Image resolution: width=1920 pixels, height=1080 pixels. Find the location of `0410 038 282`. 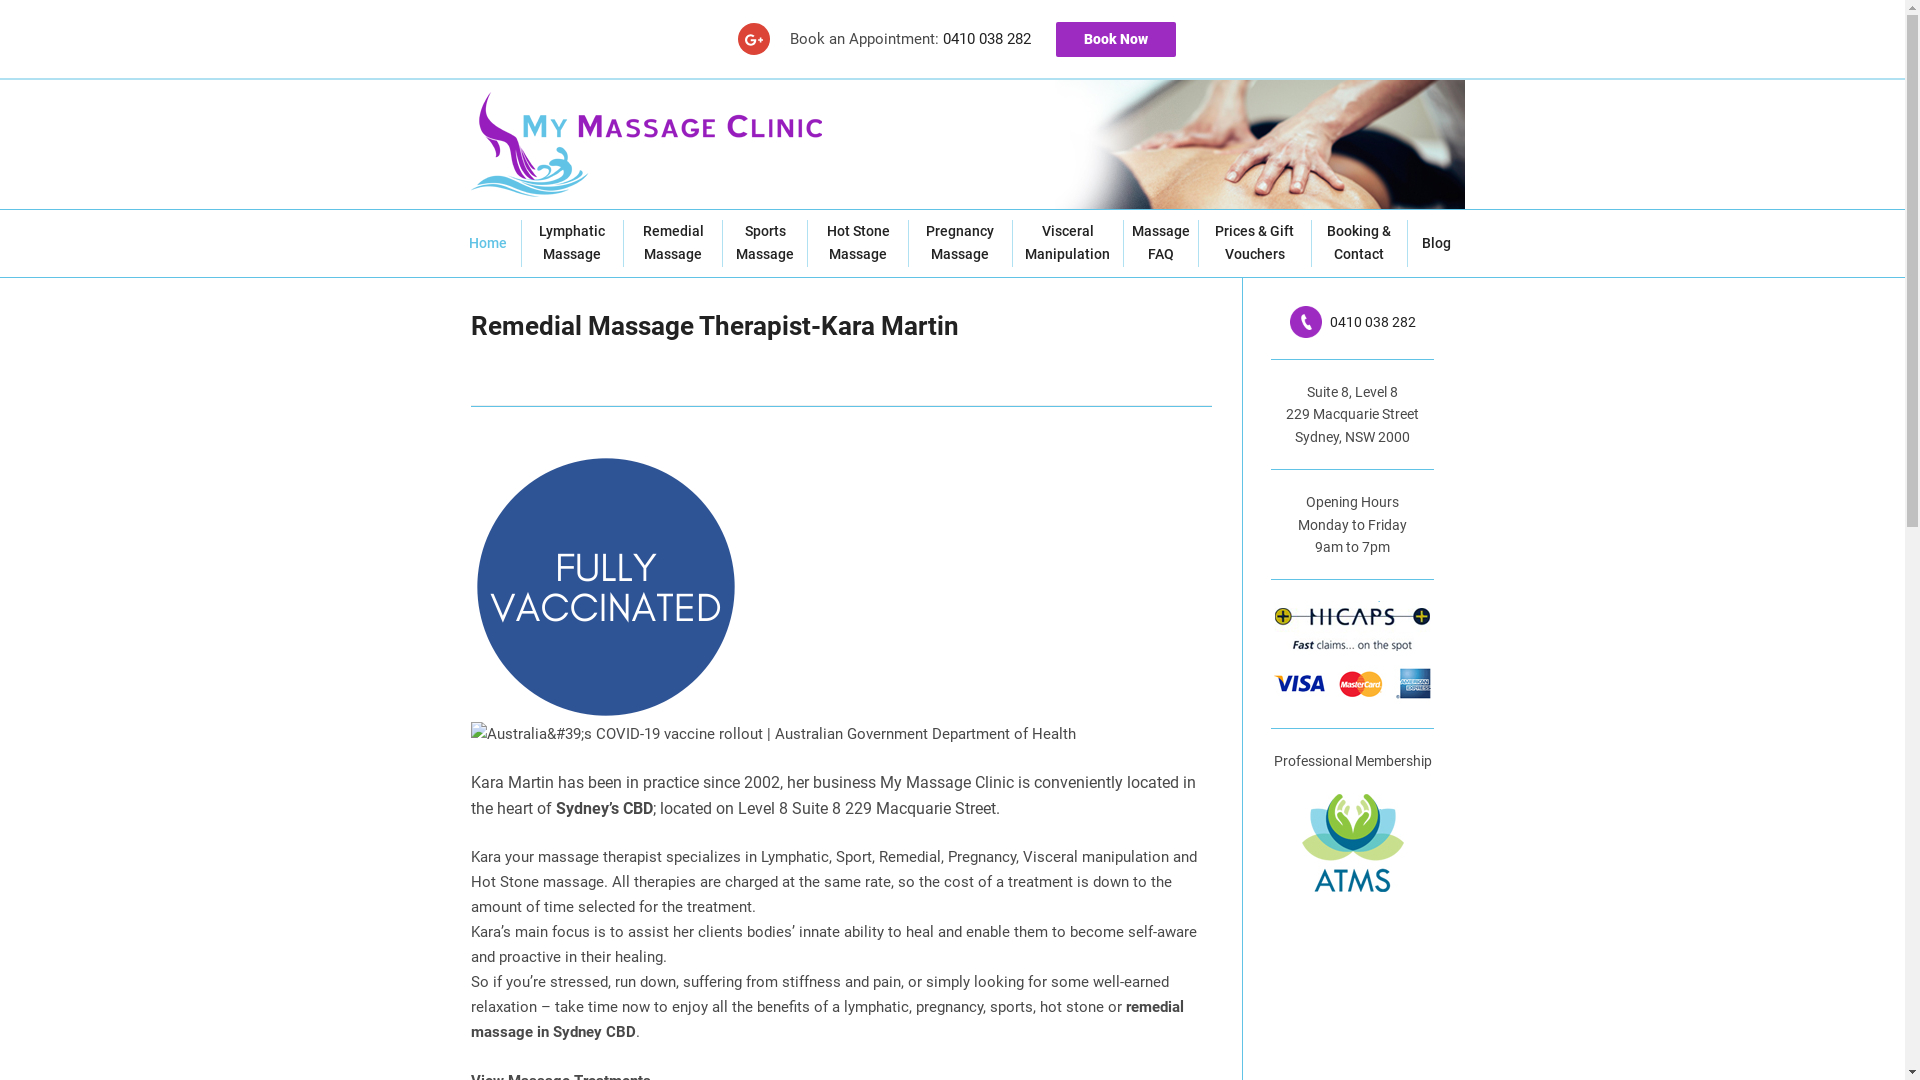

0410 038 282 is located at coordinates (1353, 322).